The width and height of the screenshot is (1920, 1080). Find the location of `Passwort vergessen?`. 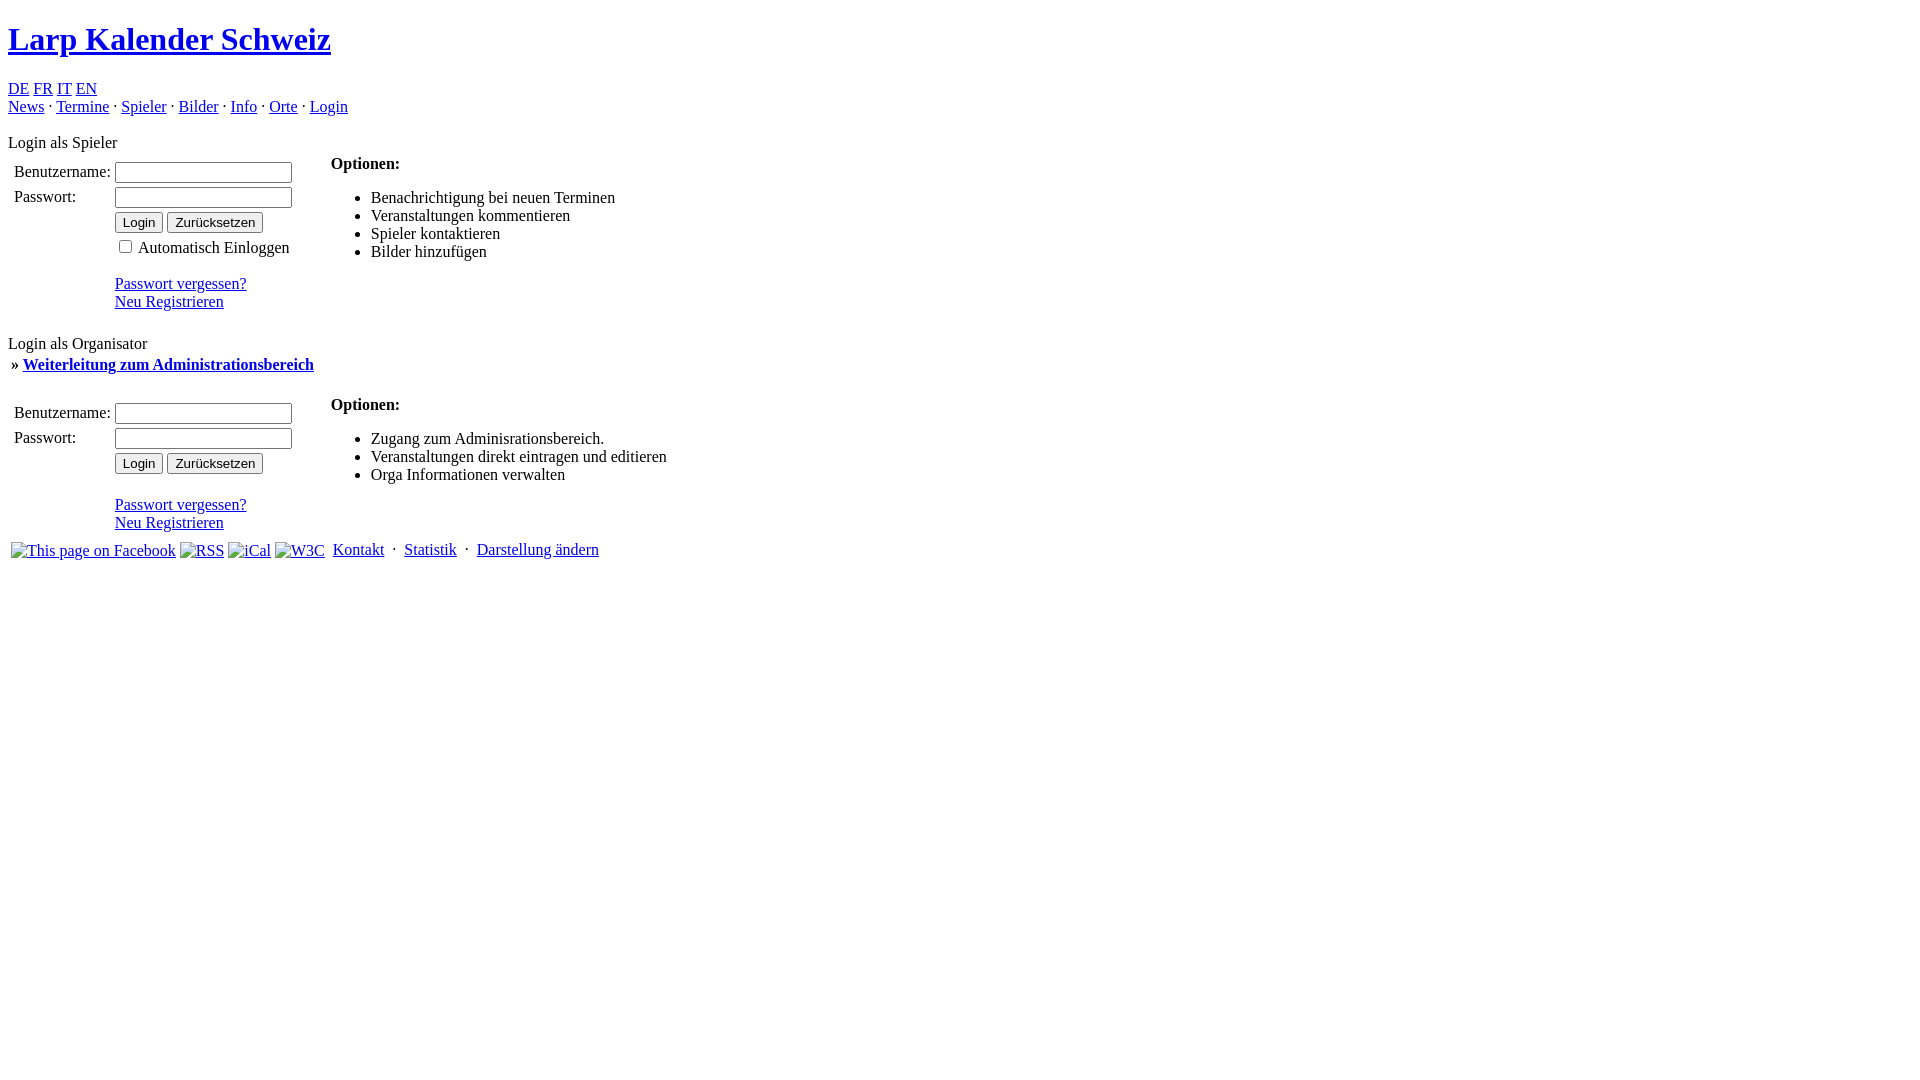

Passwort vergessen? is located at coordinates (180, 504).